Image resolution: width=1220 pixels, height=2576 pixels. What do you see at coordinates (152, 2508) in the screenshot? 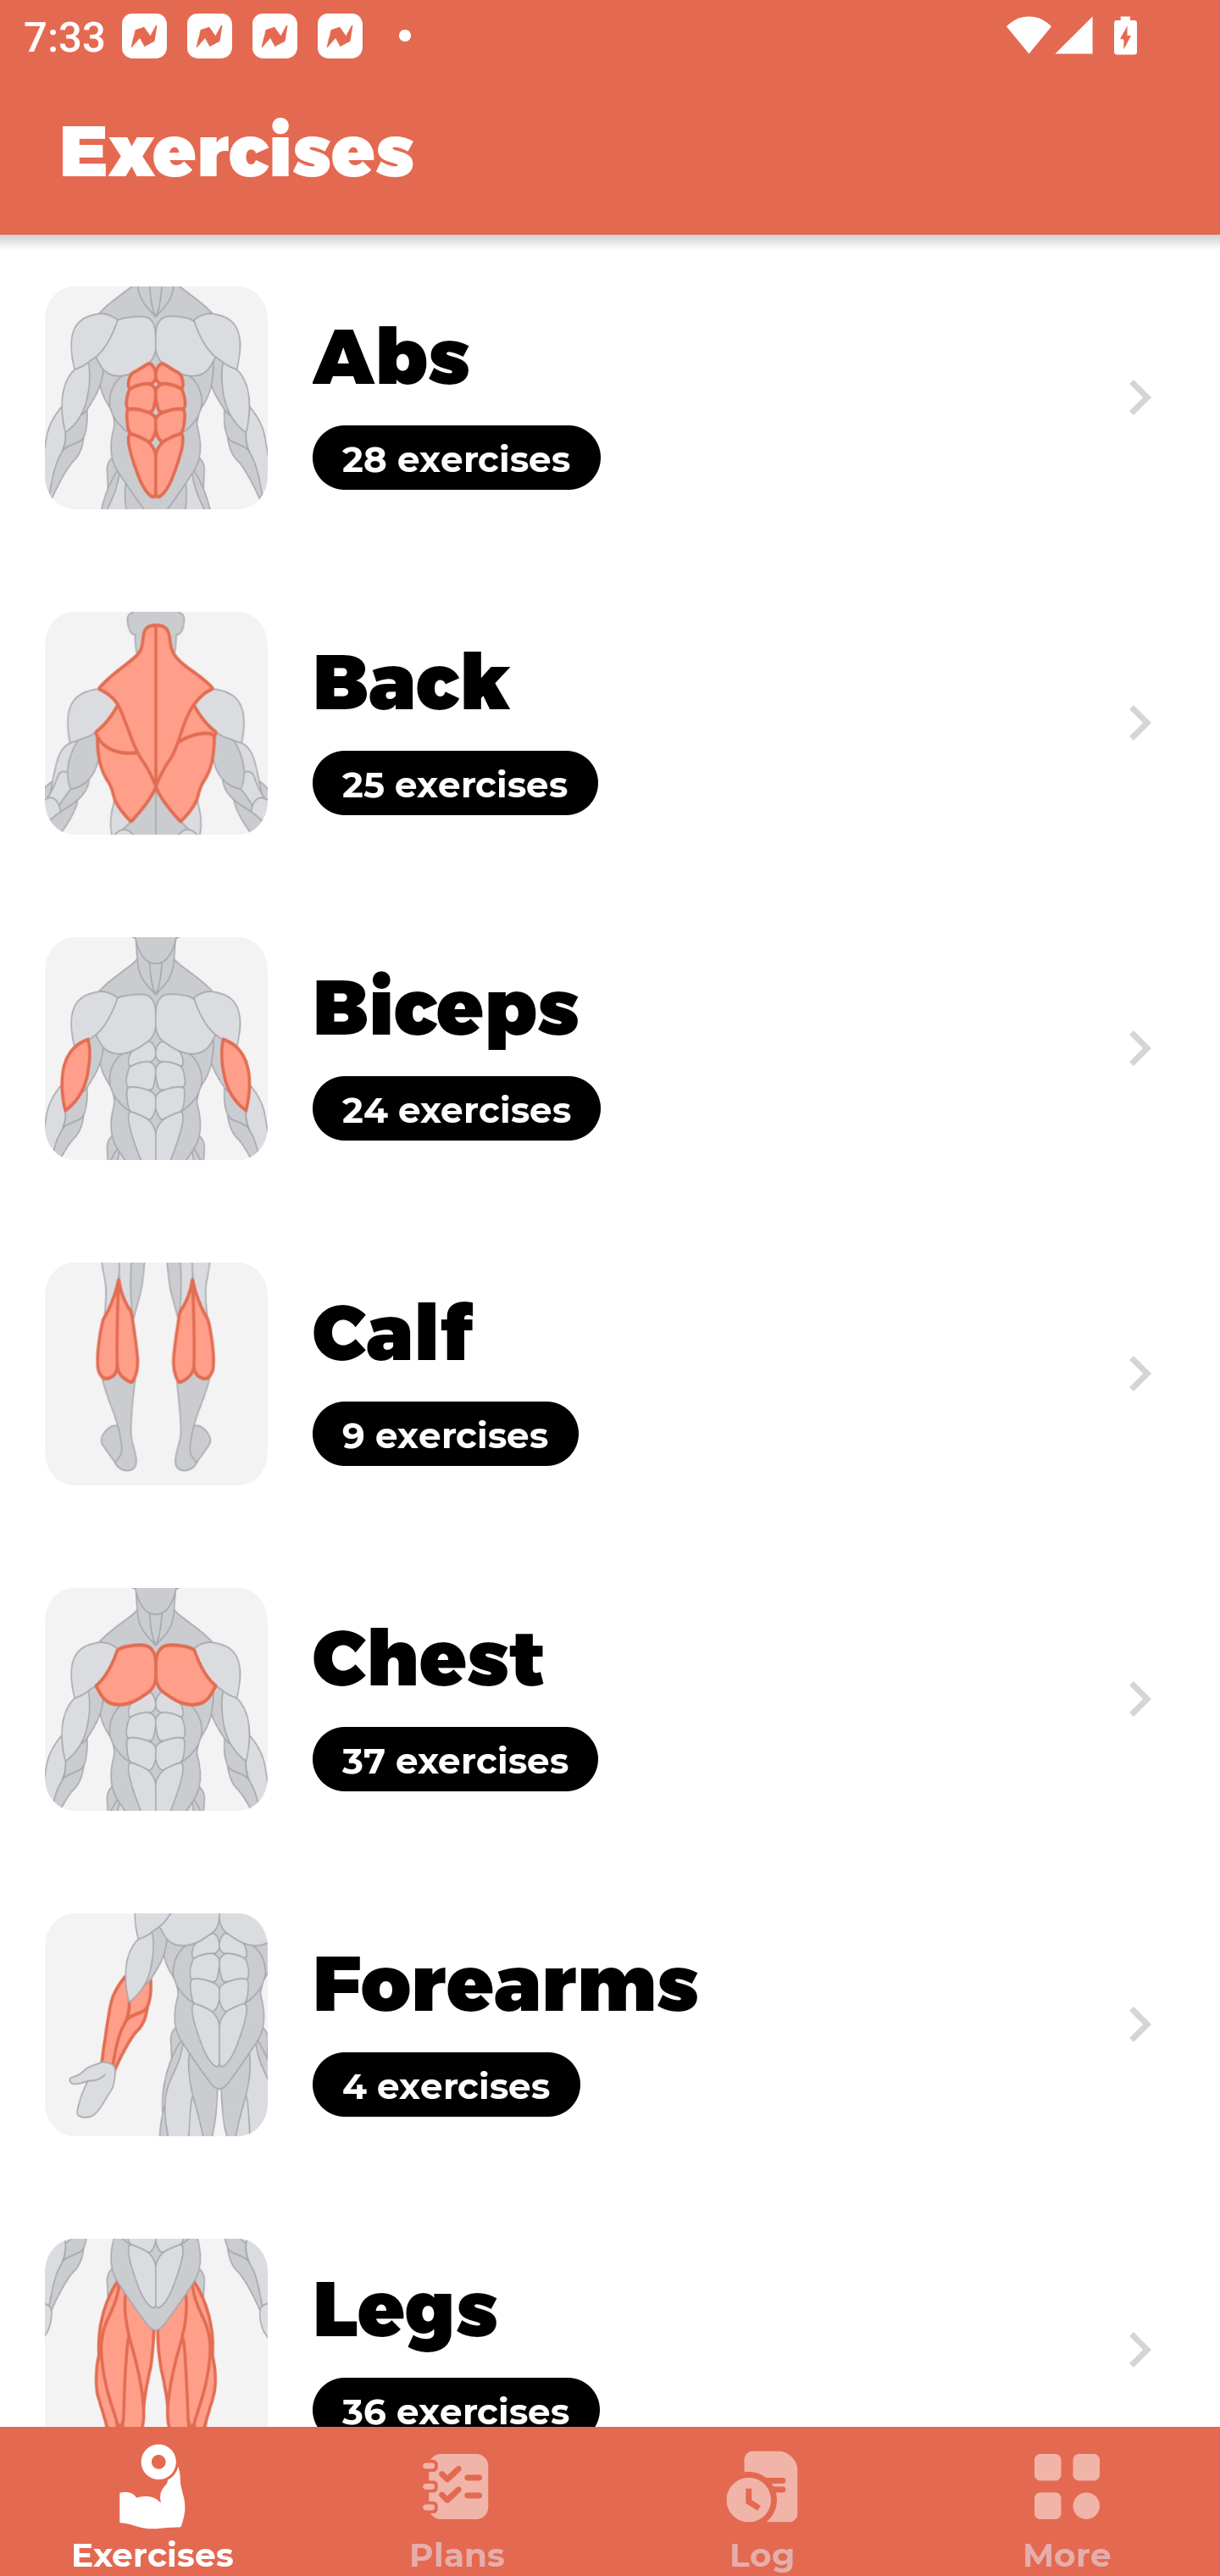
I see `Exercises` at bounding box center [152, 2508].